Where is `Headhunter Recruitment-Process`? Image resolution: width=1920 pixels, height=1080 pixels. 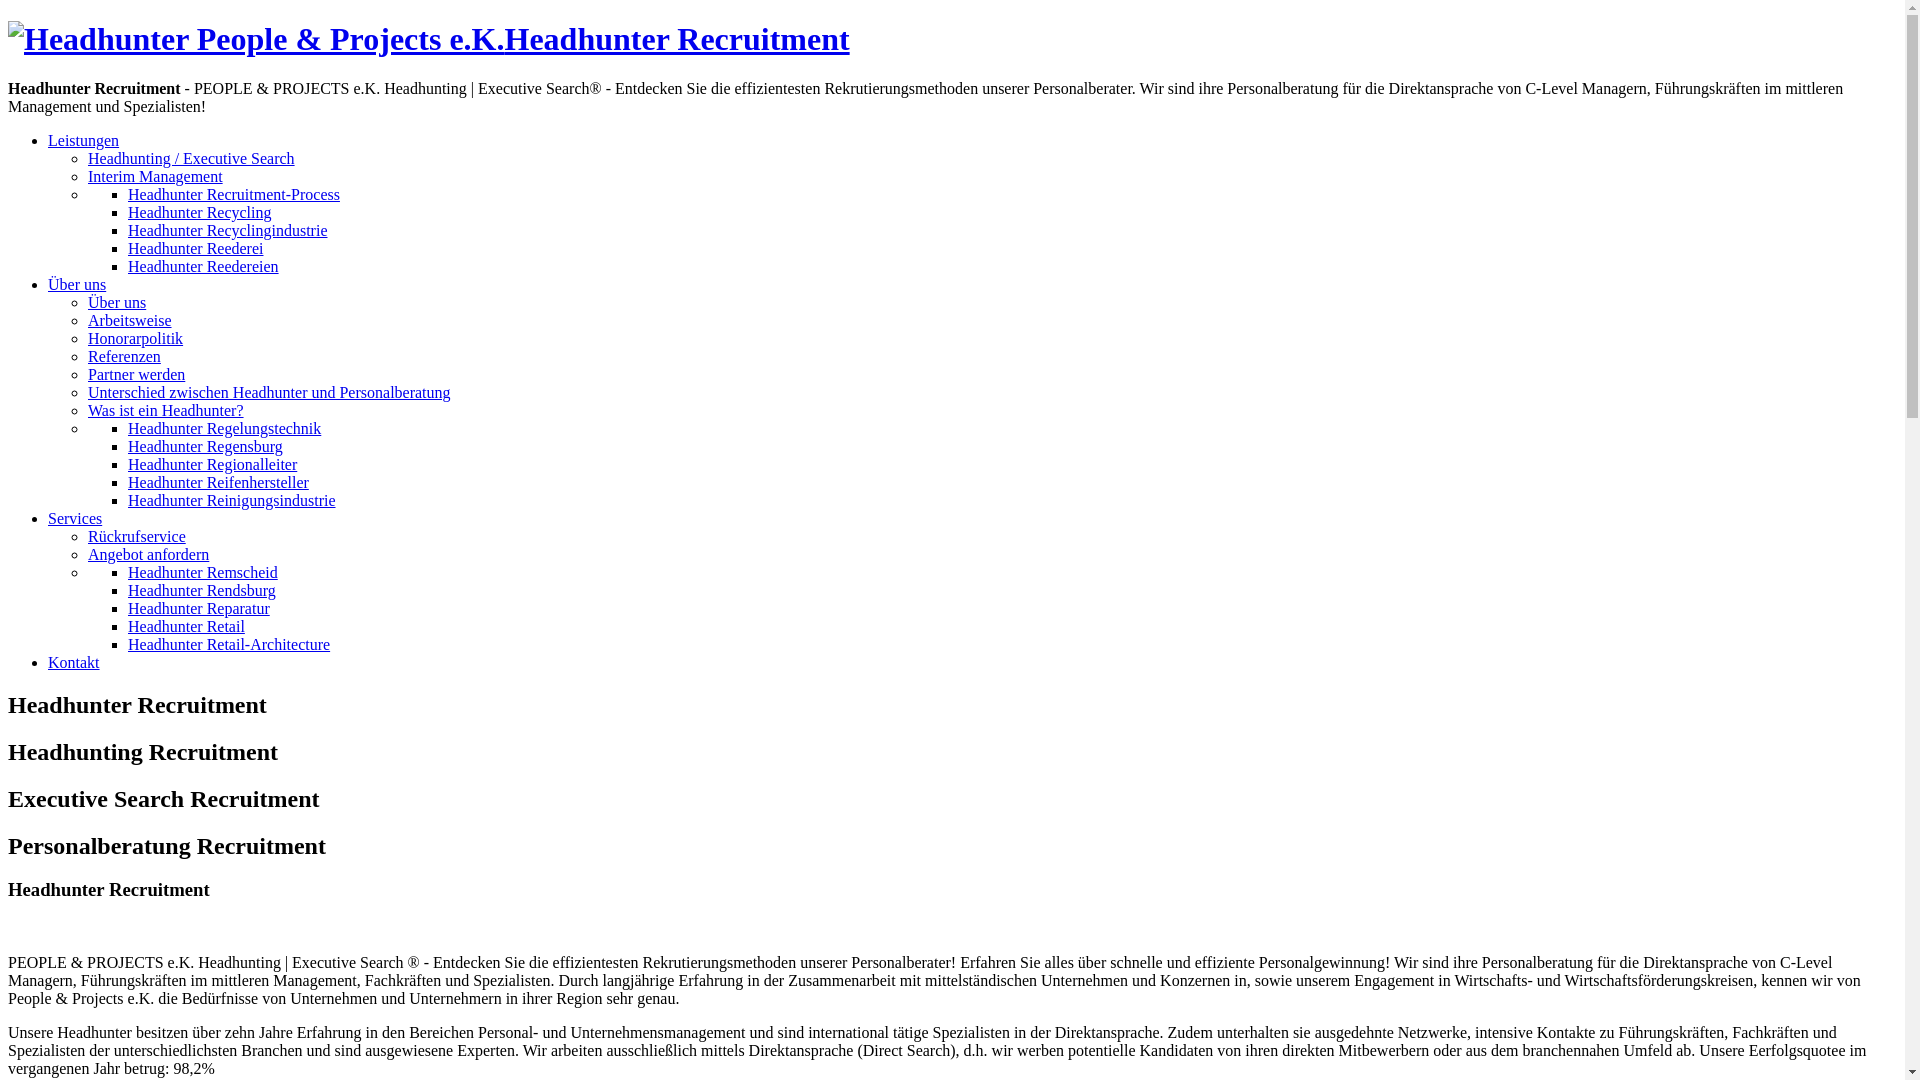 Headhunter Recruitment-Process is located at coordinates (234, 194).